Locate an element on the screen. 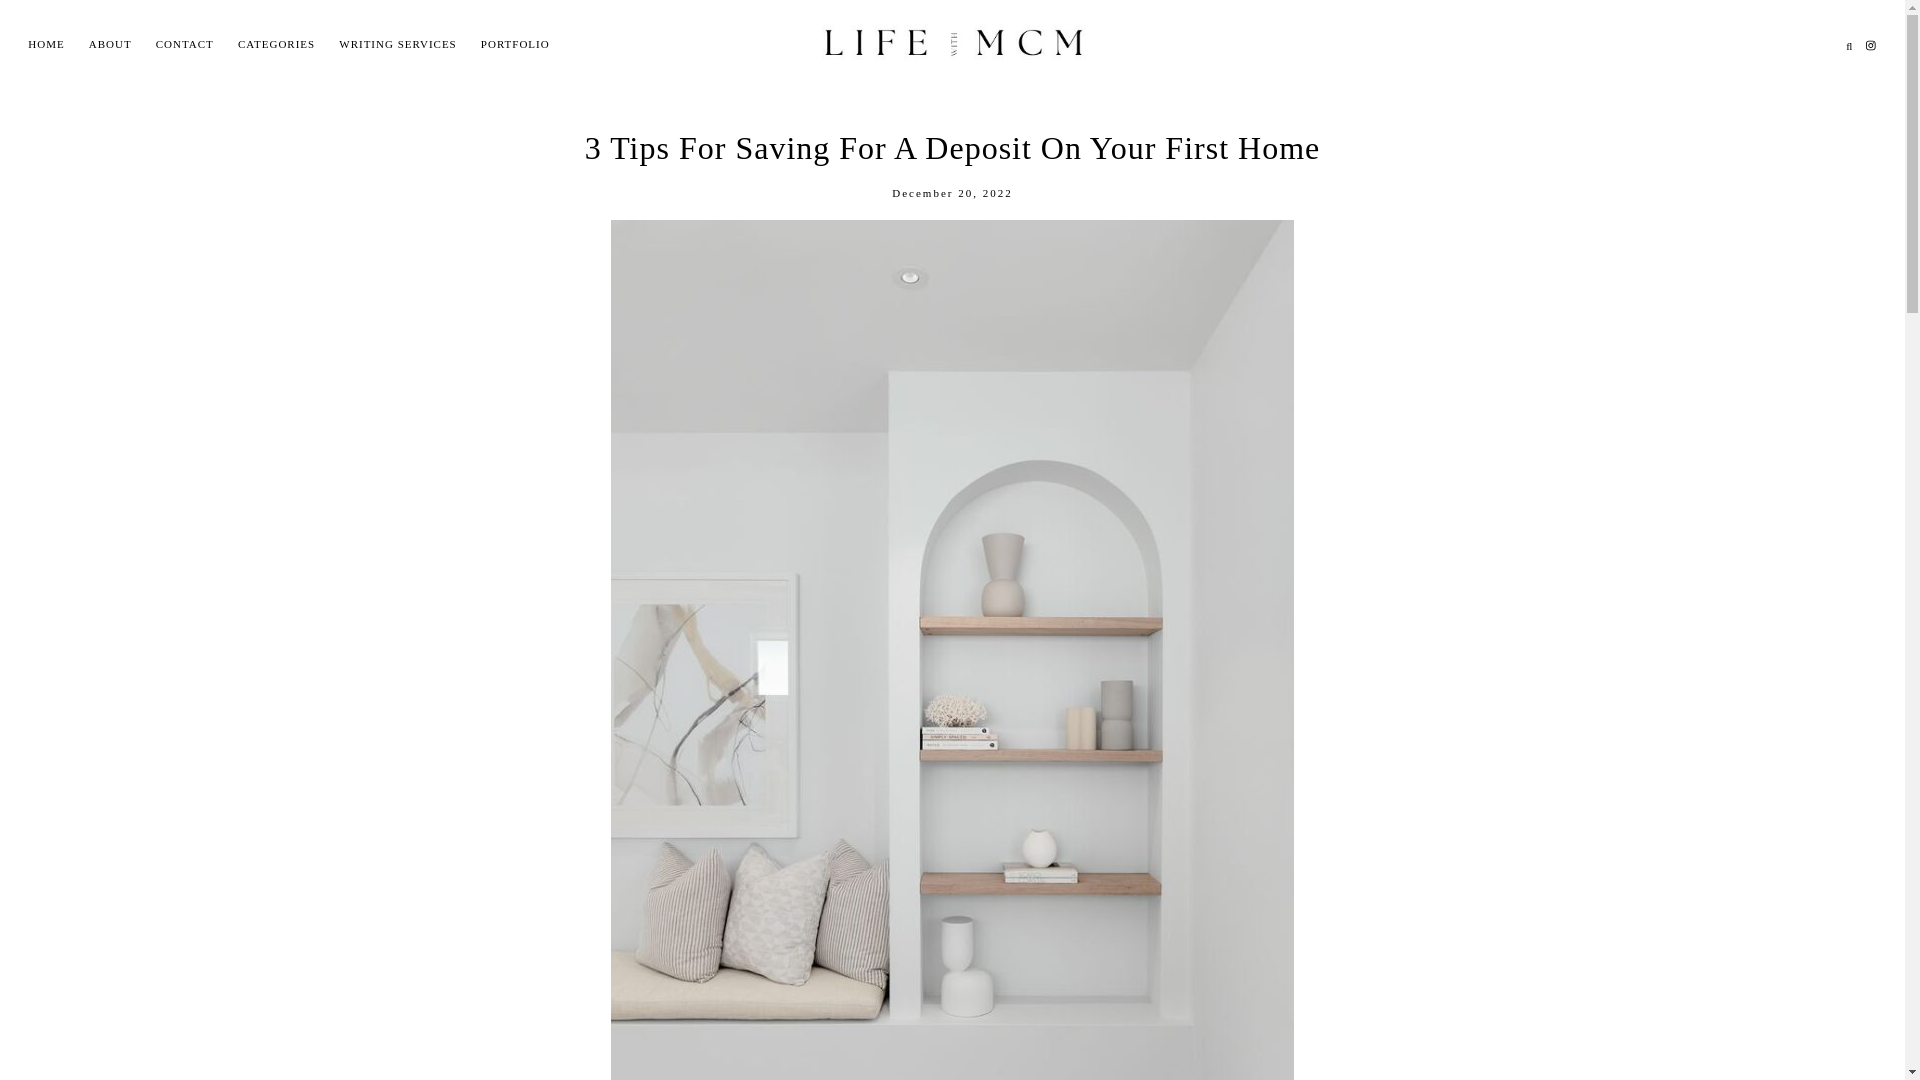 The image size is (1920, 1080). PORTFOLIO is located at coordinates (515, 44).